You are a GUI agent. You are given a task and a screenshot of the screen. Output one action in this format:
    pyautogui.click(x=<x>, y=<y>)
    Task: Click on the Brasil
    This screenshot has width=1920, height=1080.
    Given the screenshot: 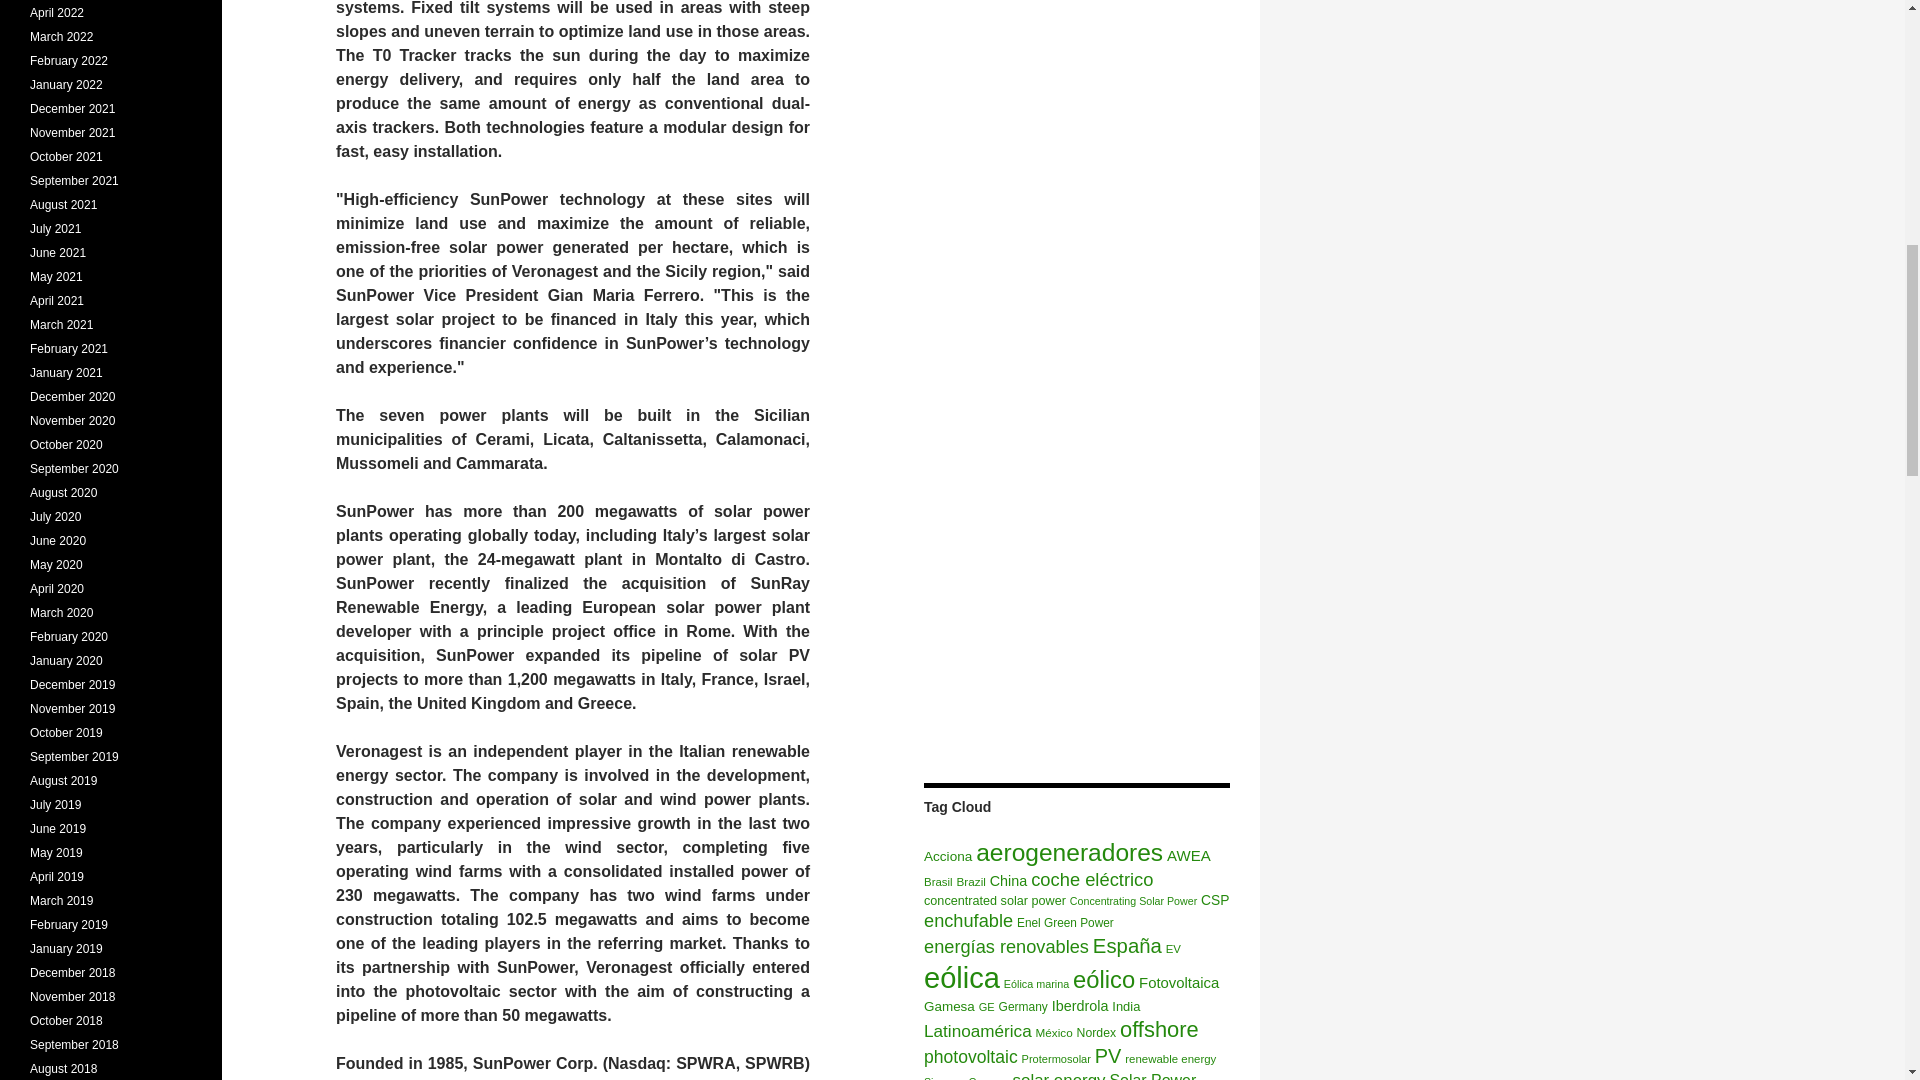 What is the action you would take?
    pyautogui.click(x=938, y=881)
    